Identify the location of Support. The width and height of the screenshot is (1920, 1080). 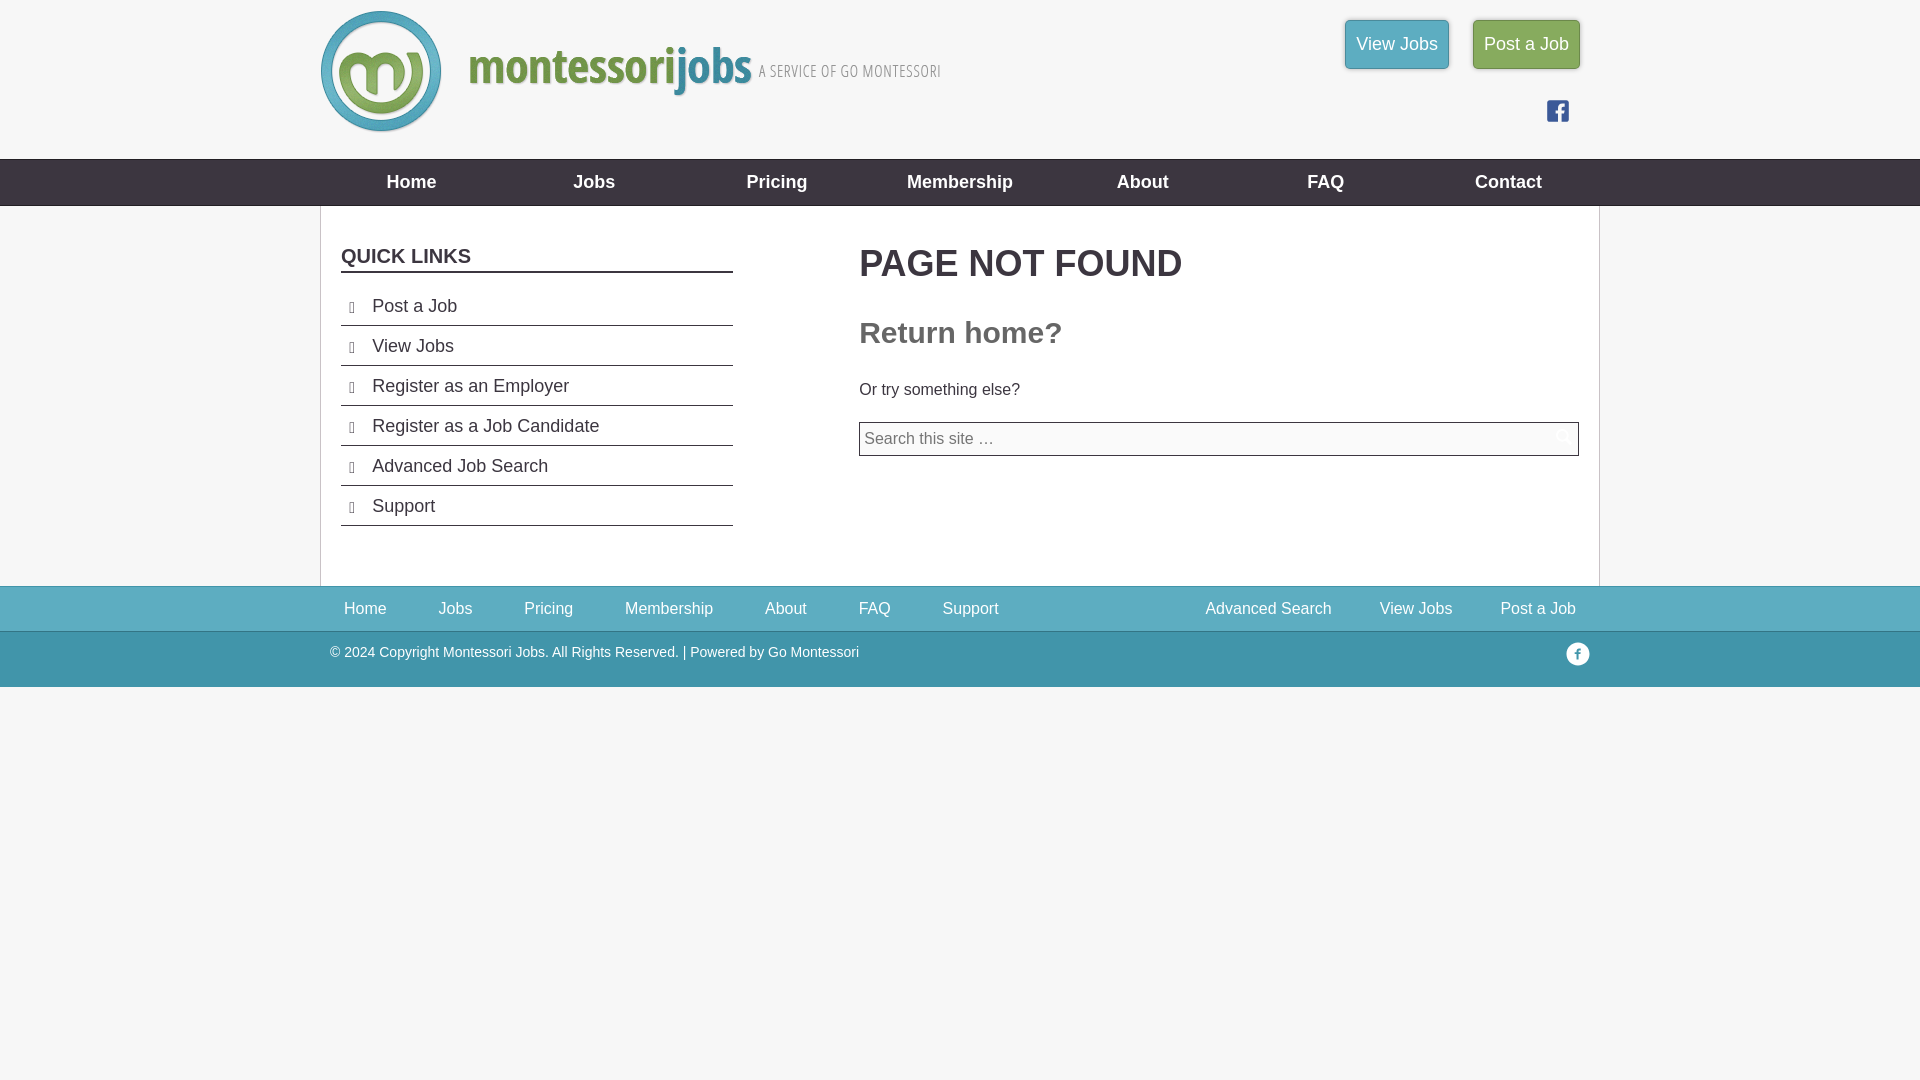
(404, 508).